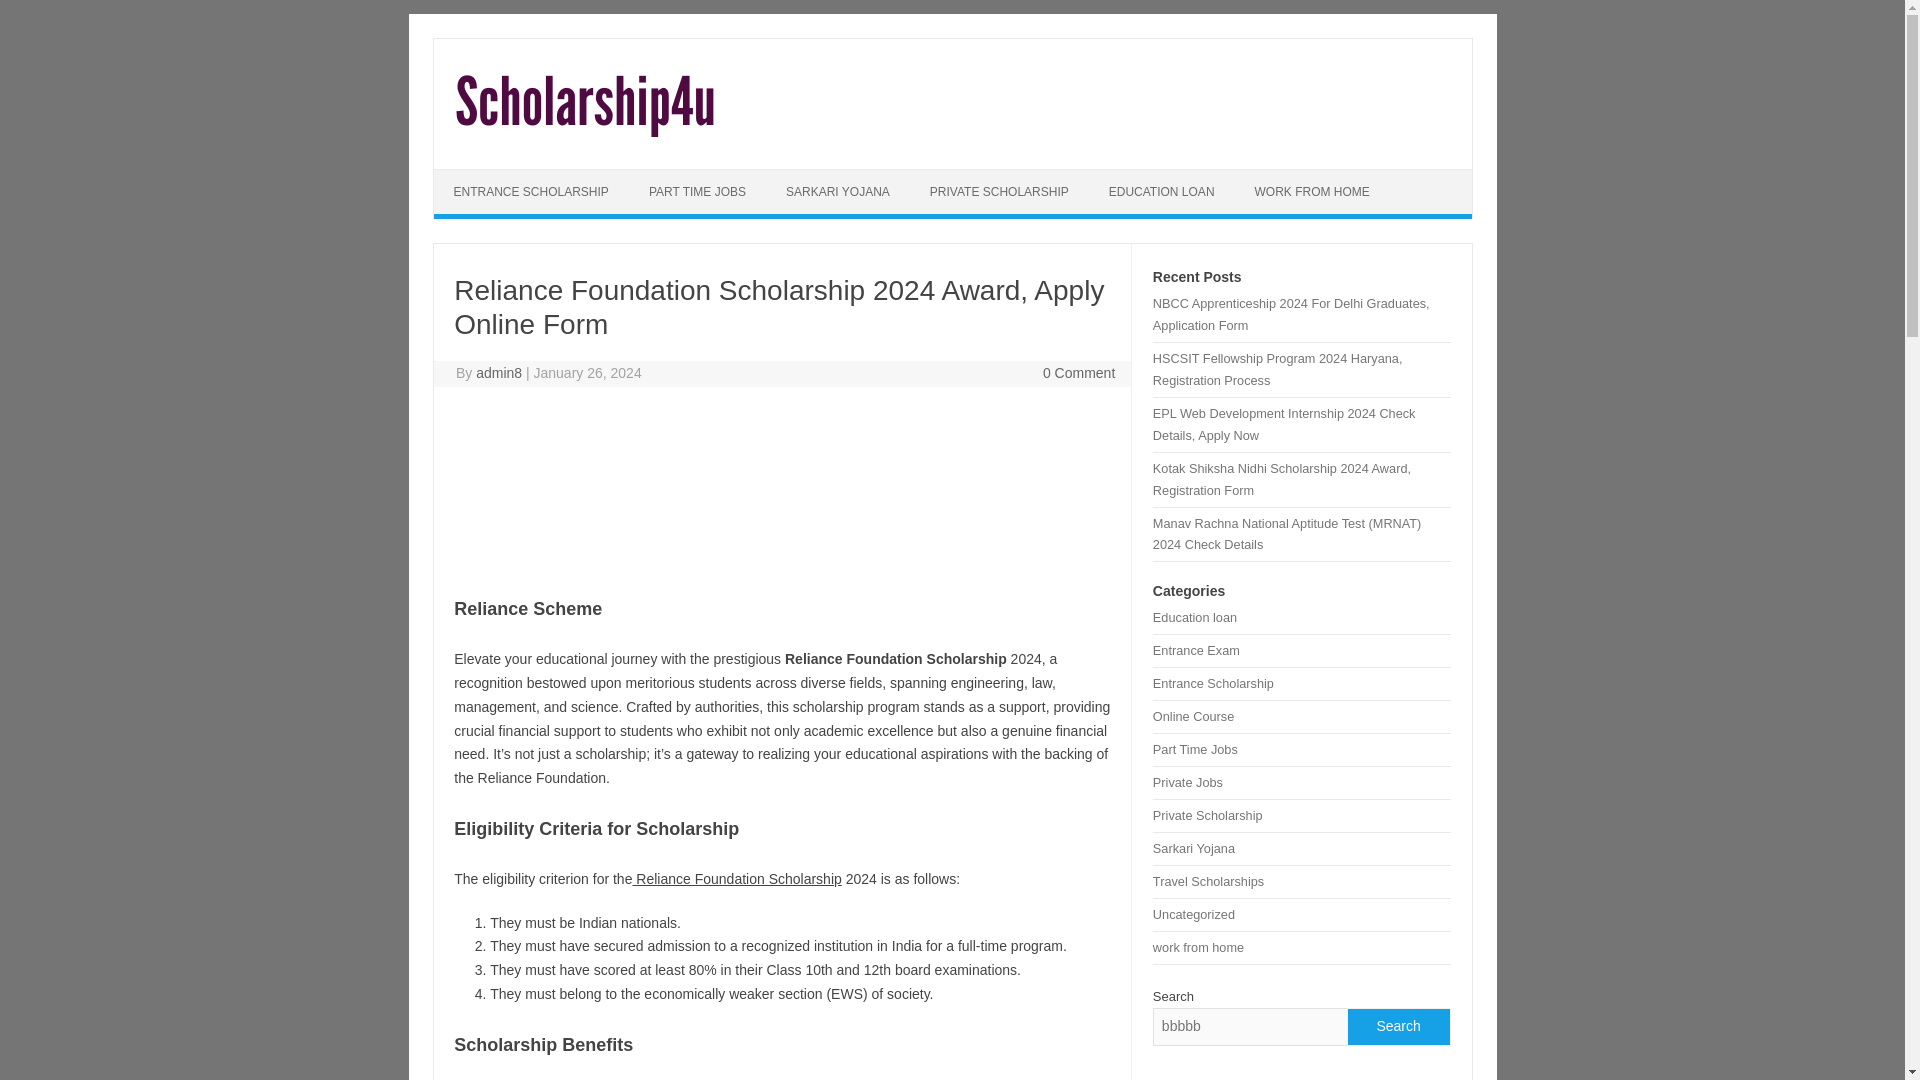 The image size is (1920, 1080). What do you see at coordinates (1188, 782) in the screenshot?
I see `Private Jobs` at bounding box center [1188, 782].